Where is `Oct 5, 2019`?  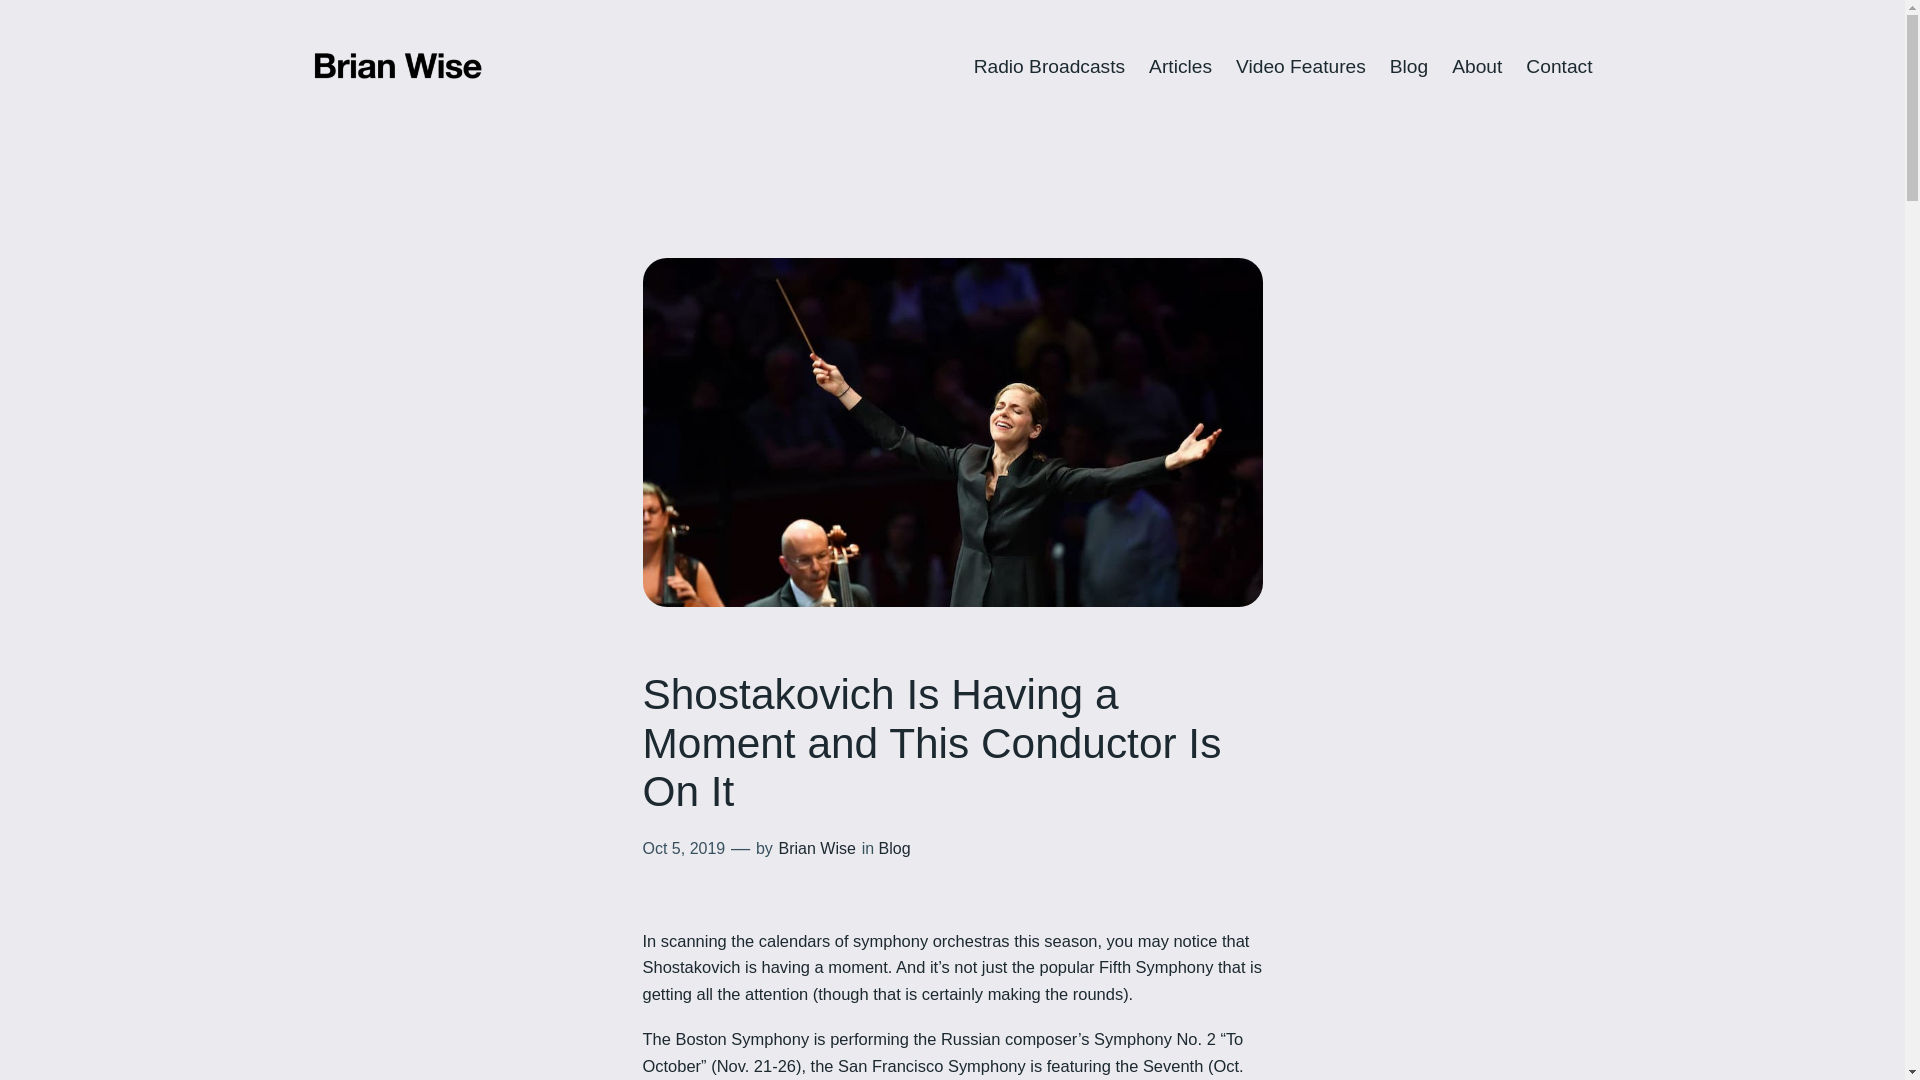 Oct 5, 2019 is located at coordinates (683, 848).